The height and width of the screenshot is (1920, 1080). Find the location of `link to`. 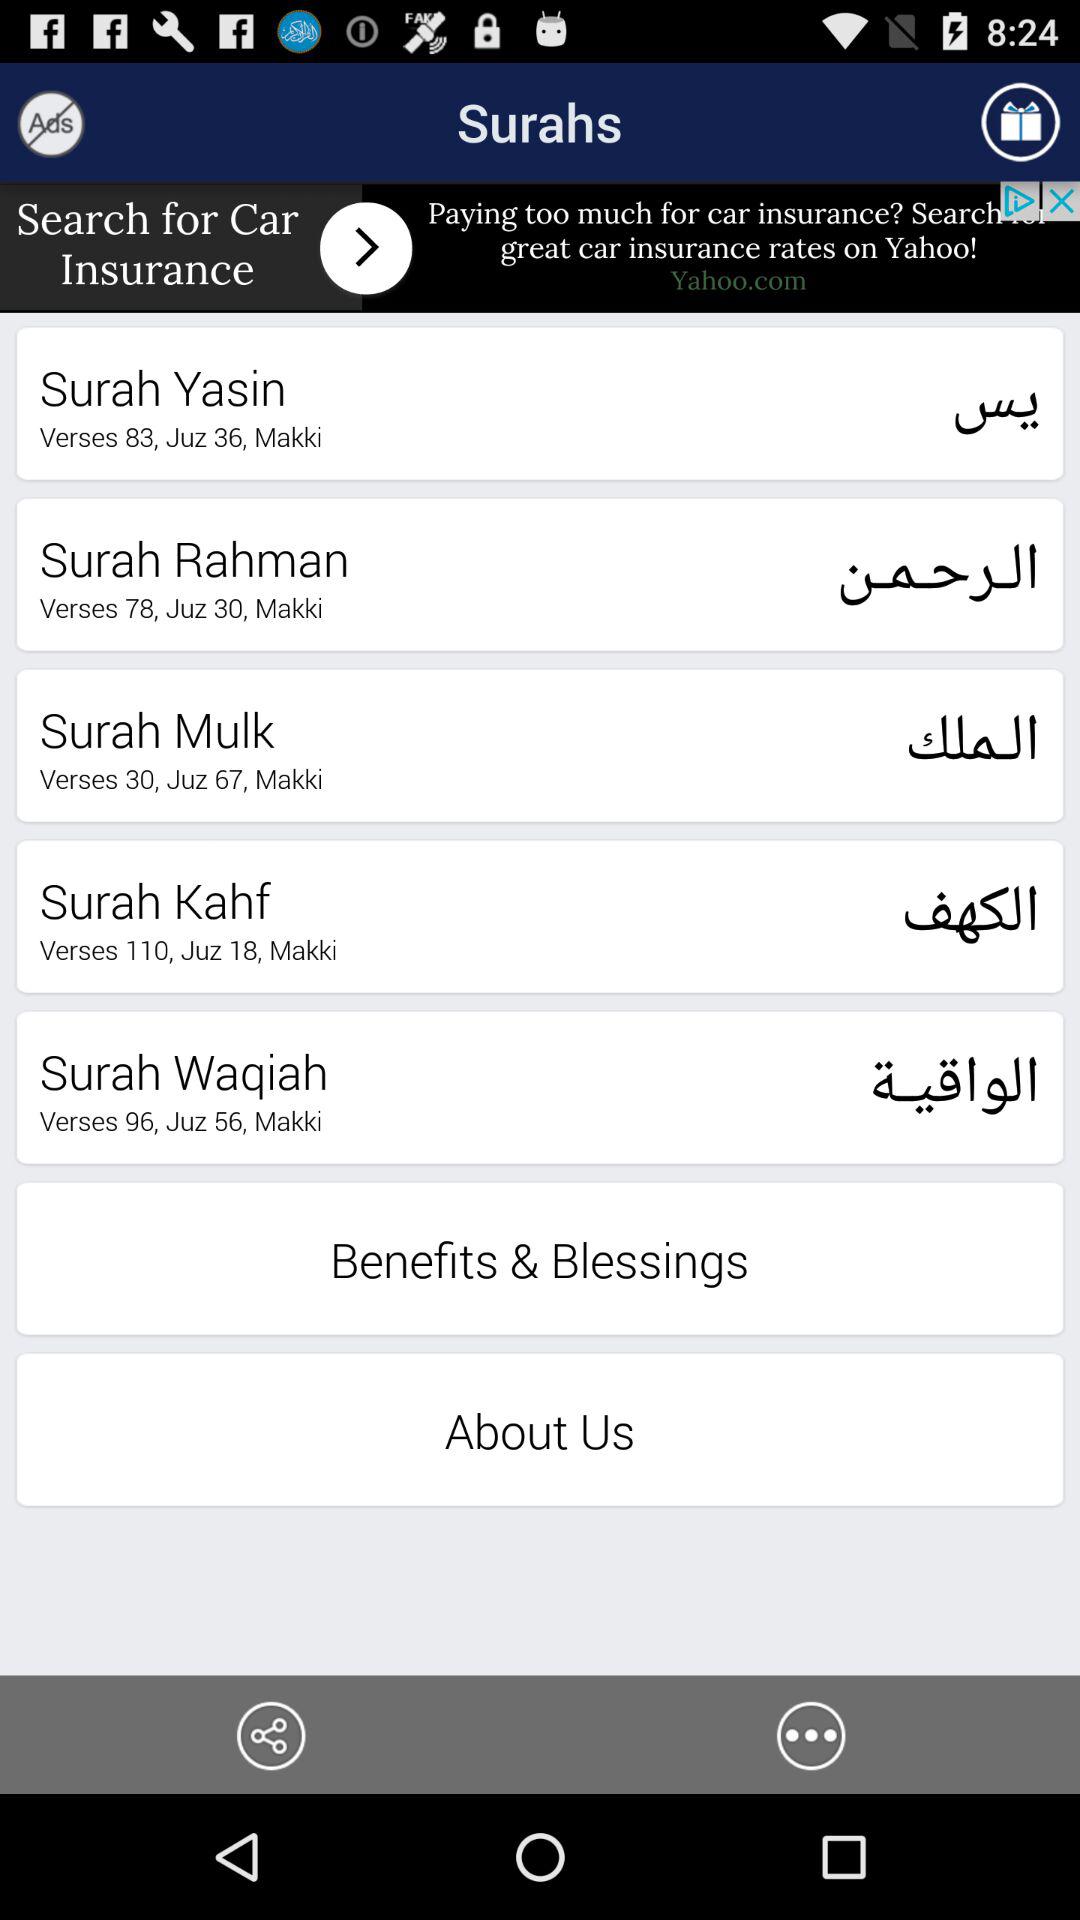

link to is located at coordinates (270, 1734).